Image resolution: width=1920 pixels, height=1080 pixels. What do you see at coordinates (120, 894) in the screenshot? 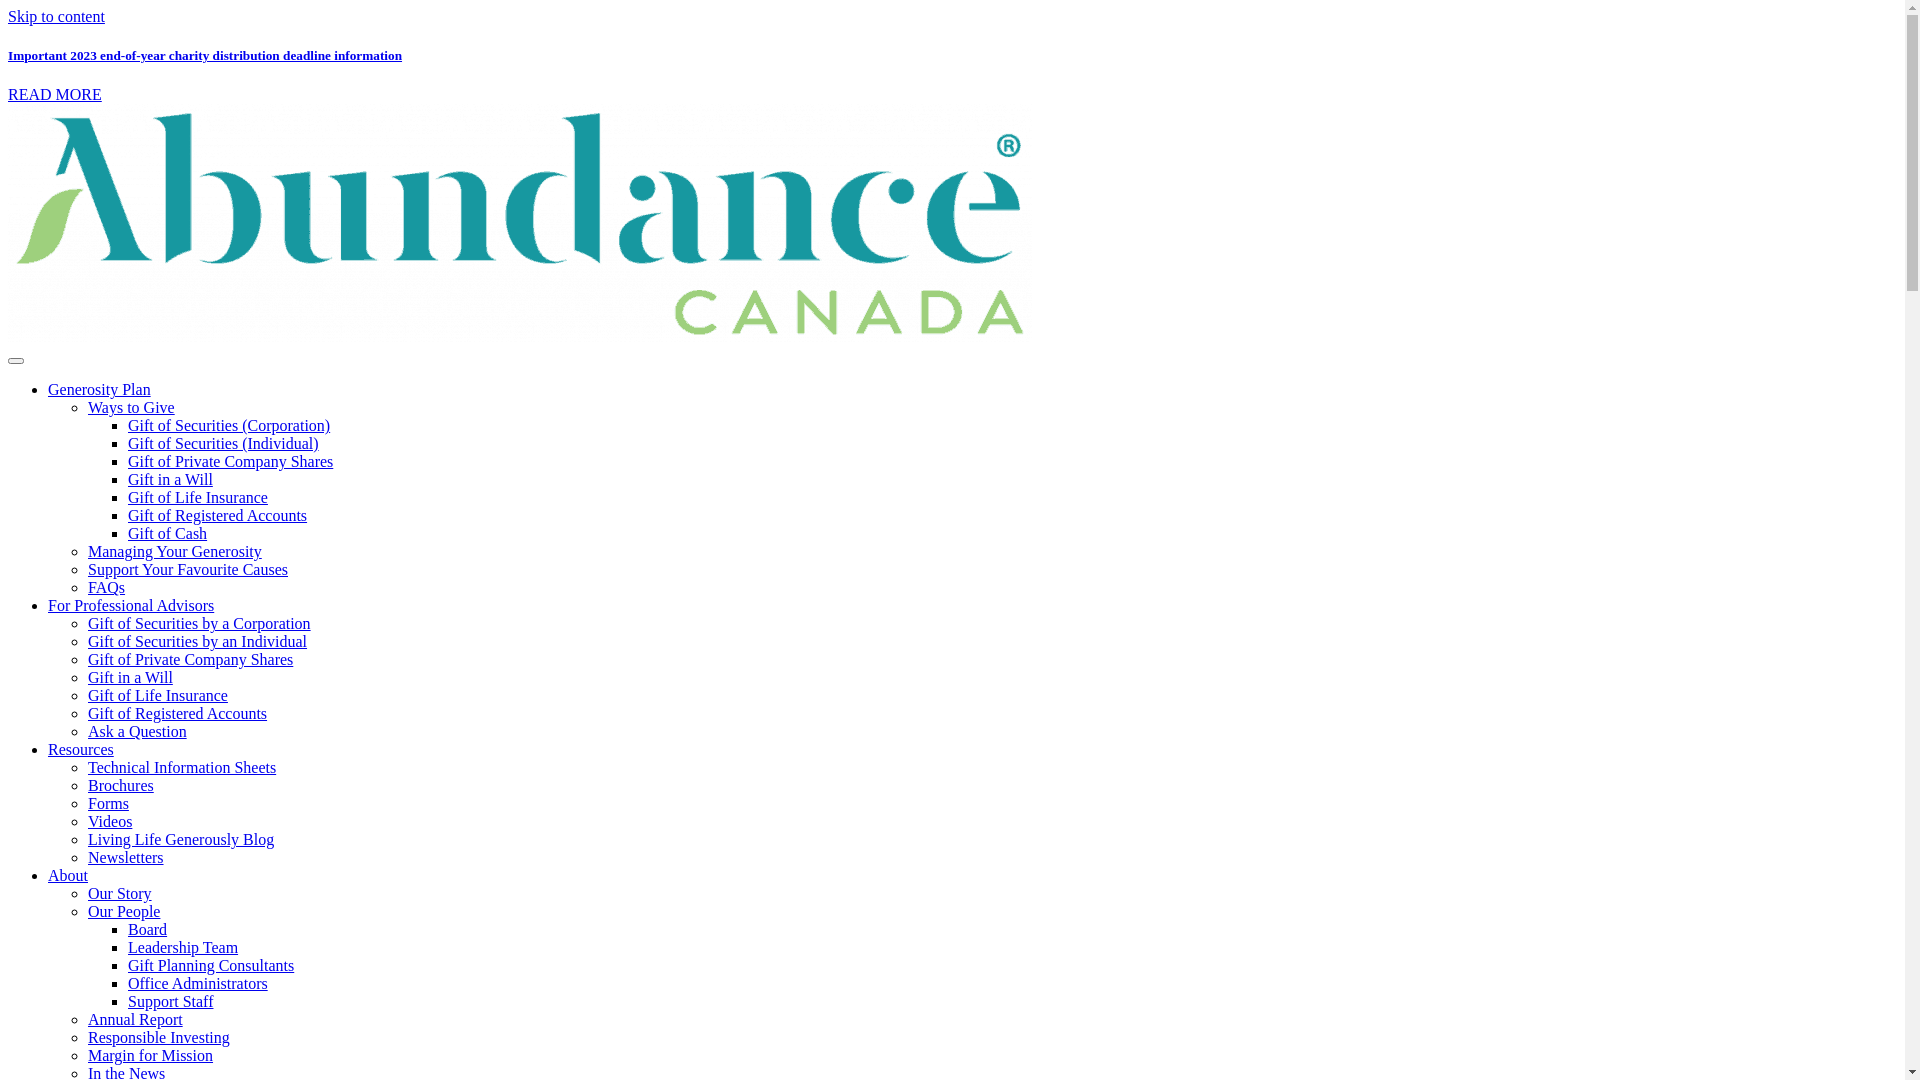
I see `Our Story` at bounding box center [120, 894].